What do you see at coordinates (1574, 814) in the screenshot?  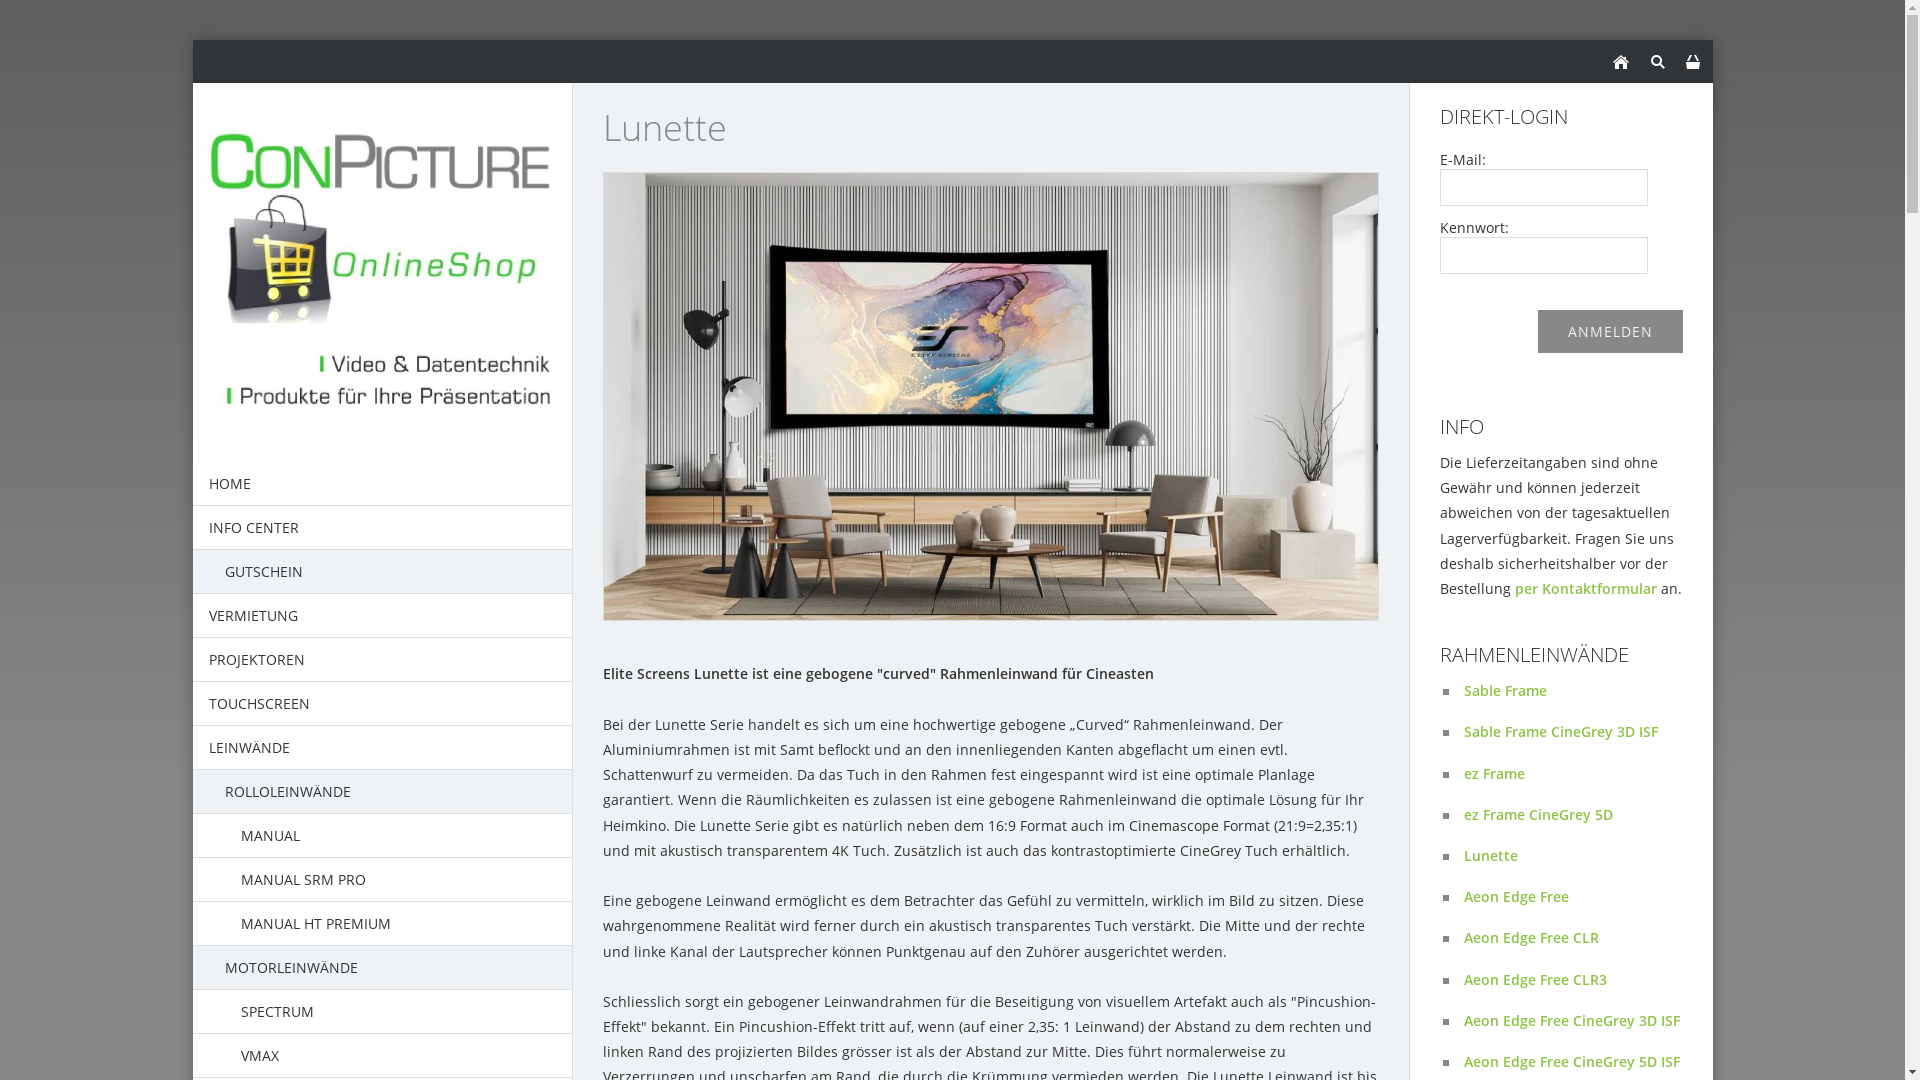 I see `ez Frame CineGrey 5D` at bounding box center [1574, 814].